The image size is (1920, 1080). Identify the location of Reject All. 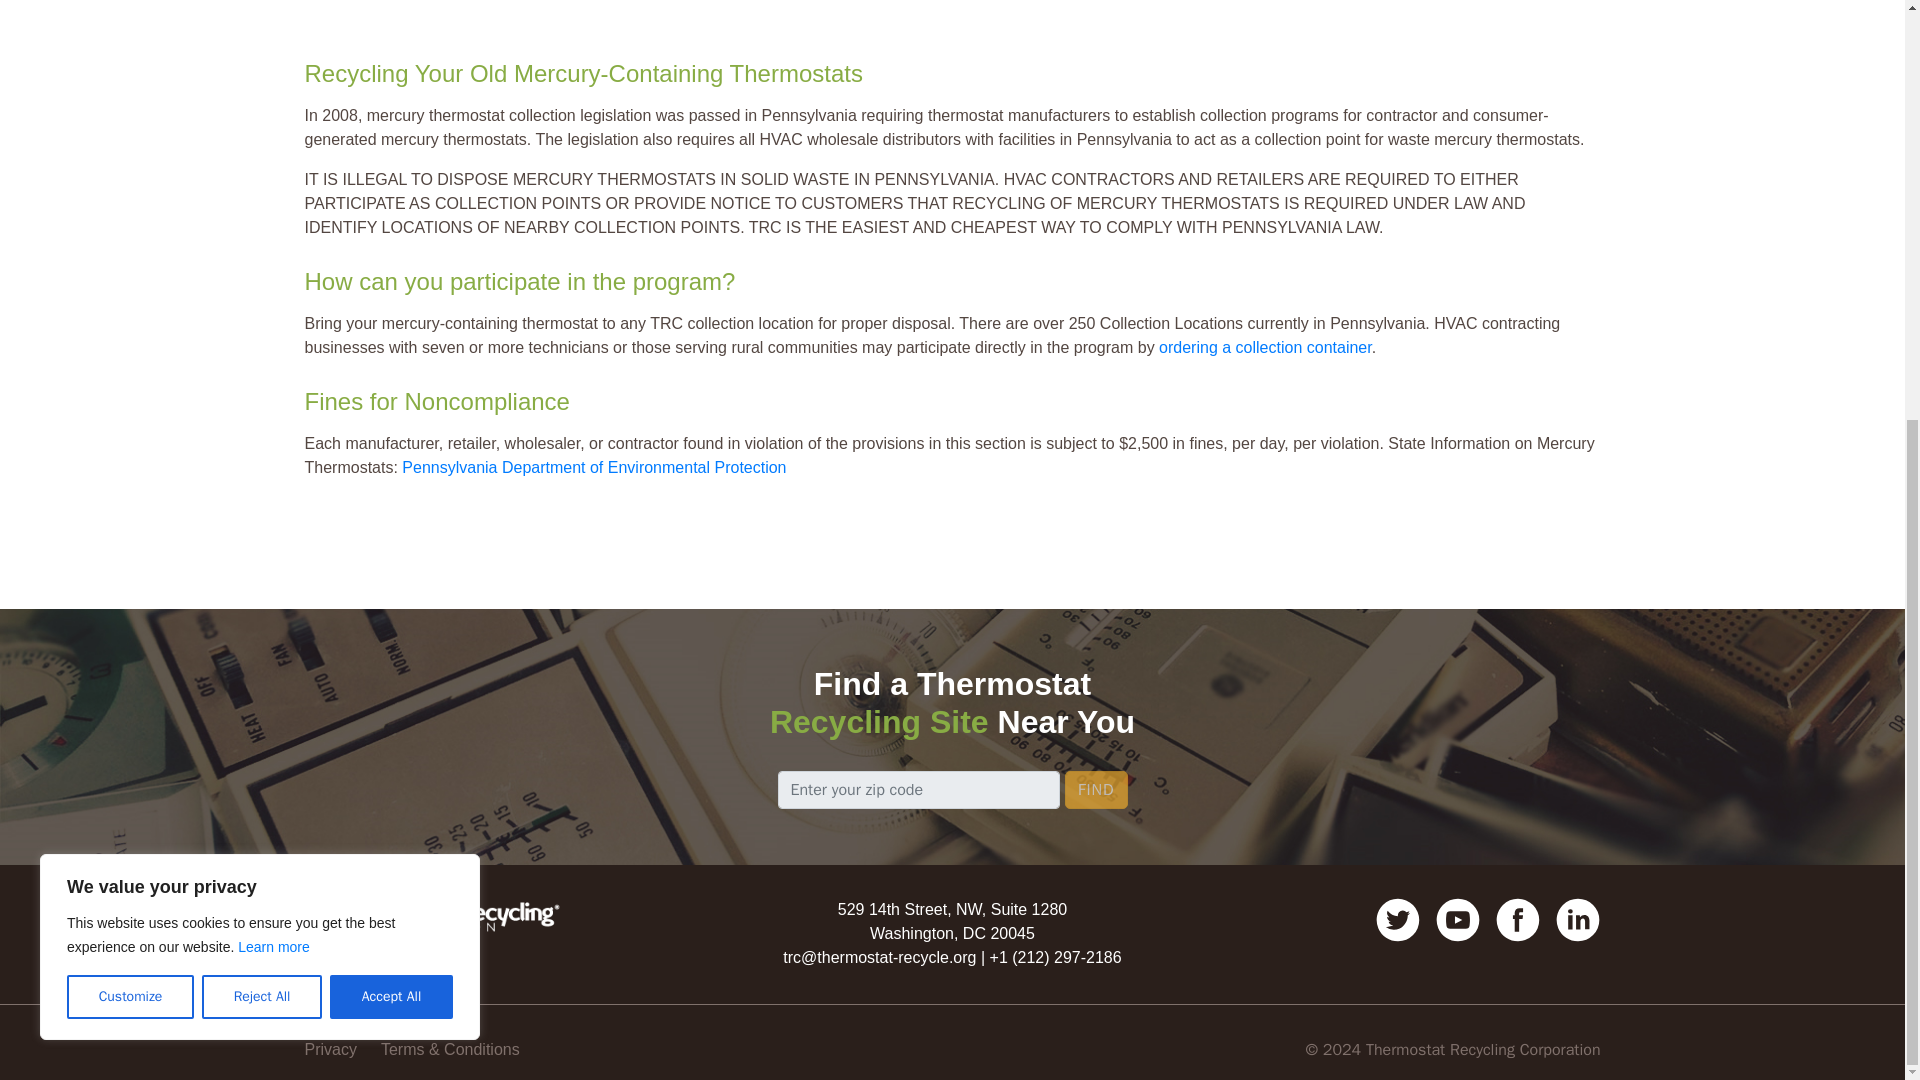
(262, 319).